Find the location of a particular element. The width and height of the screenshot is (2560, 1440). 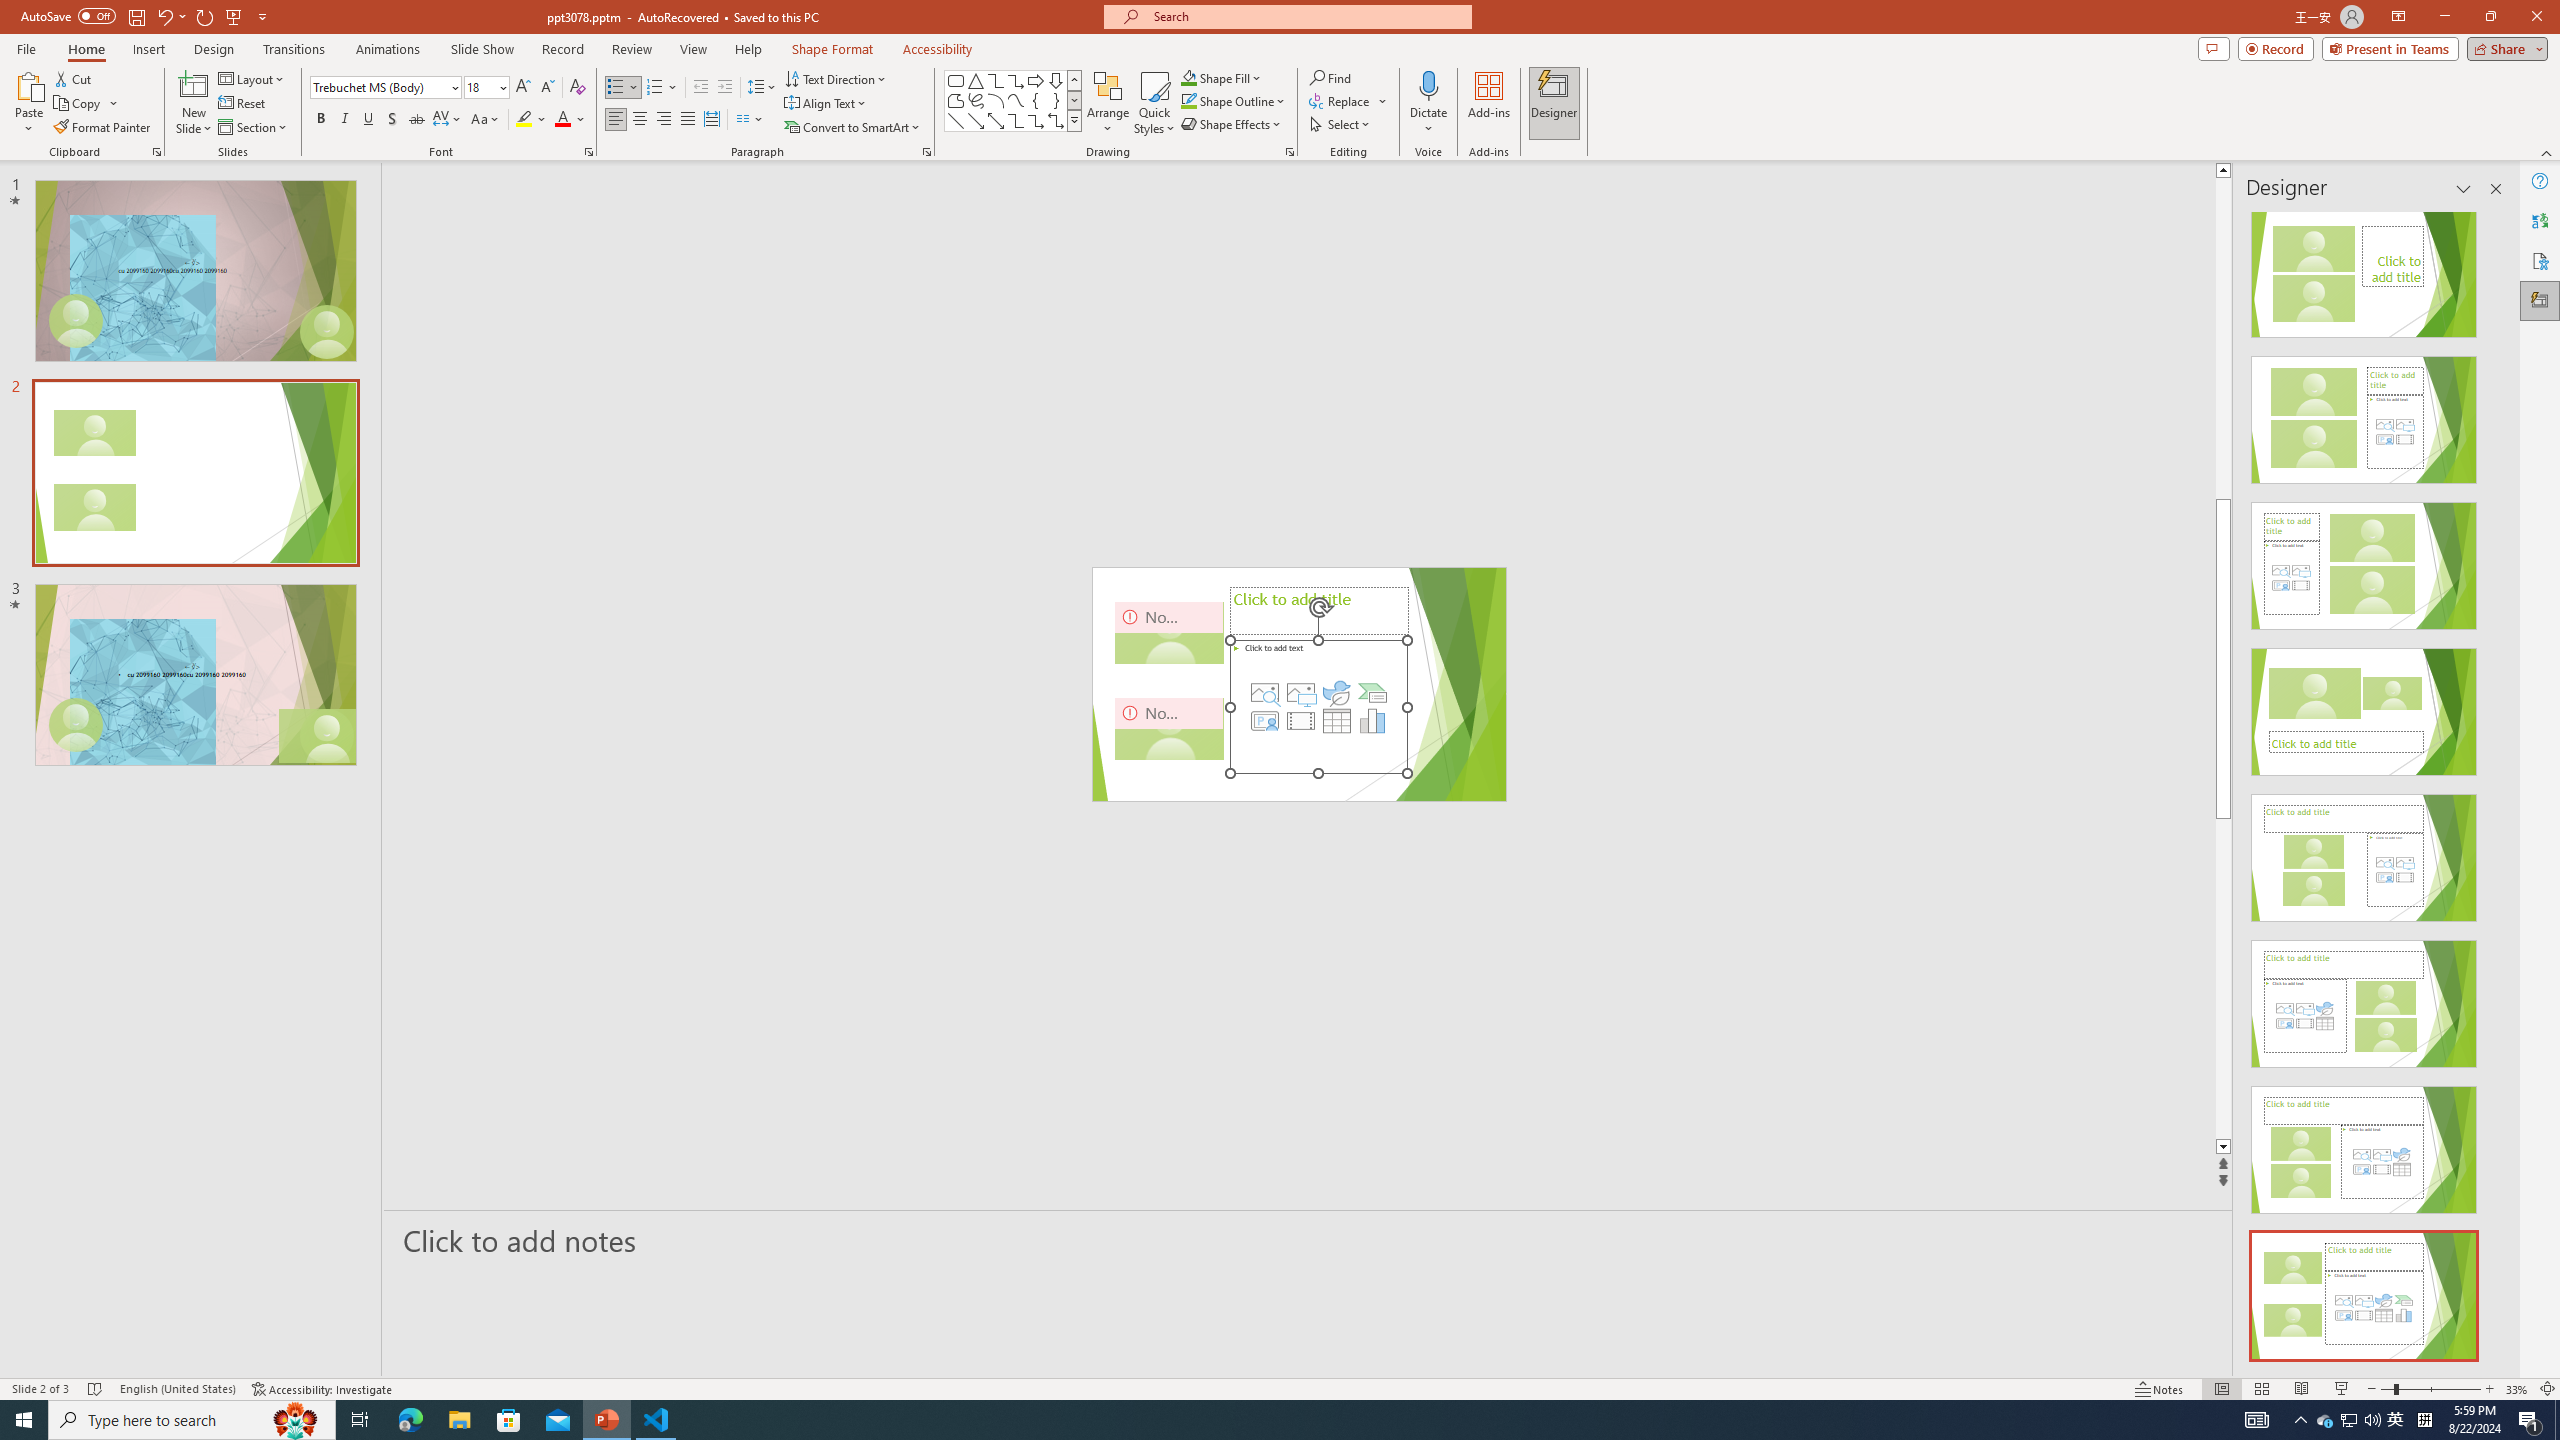

Content Placeholder is located at coordinates (1320, 706).